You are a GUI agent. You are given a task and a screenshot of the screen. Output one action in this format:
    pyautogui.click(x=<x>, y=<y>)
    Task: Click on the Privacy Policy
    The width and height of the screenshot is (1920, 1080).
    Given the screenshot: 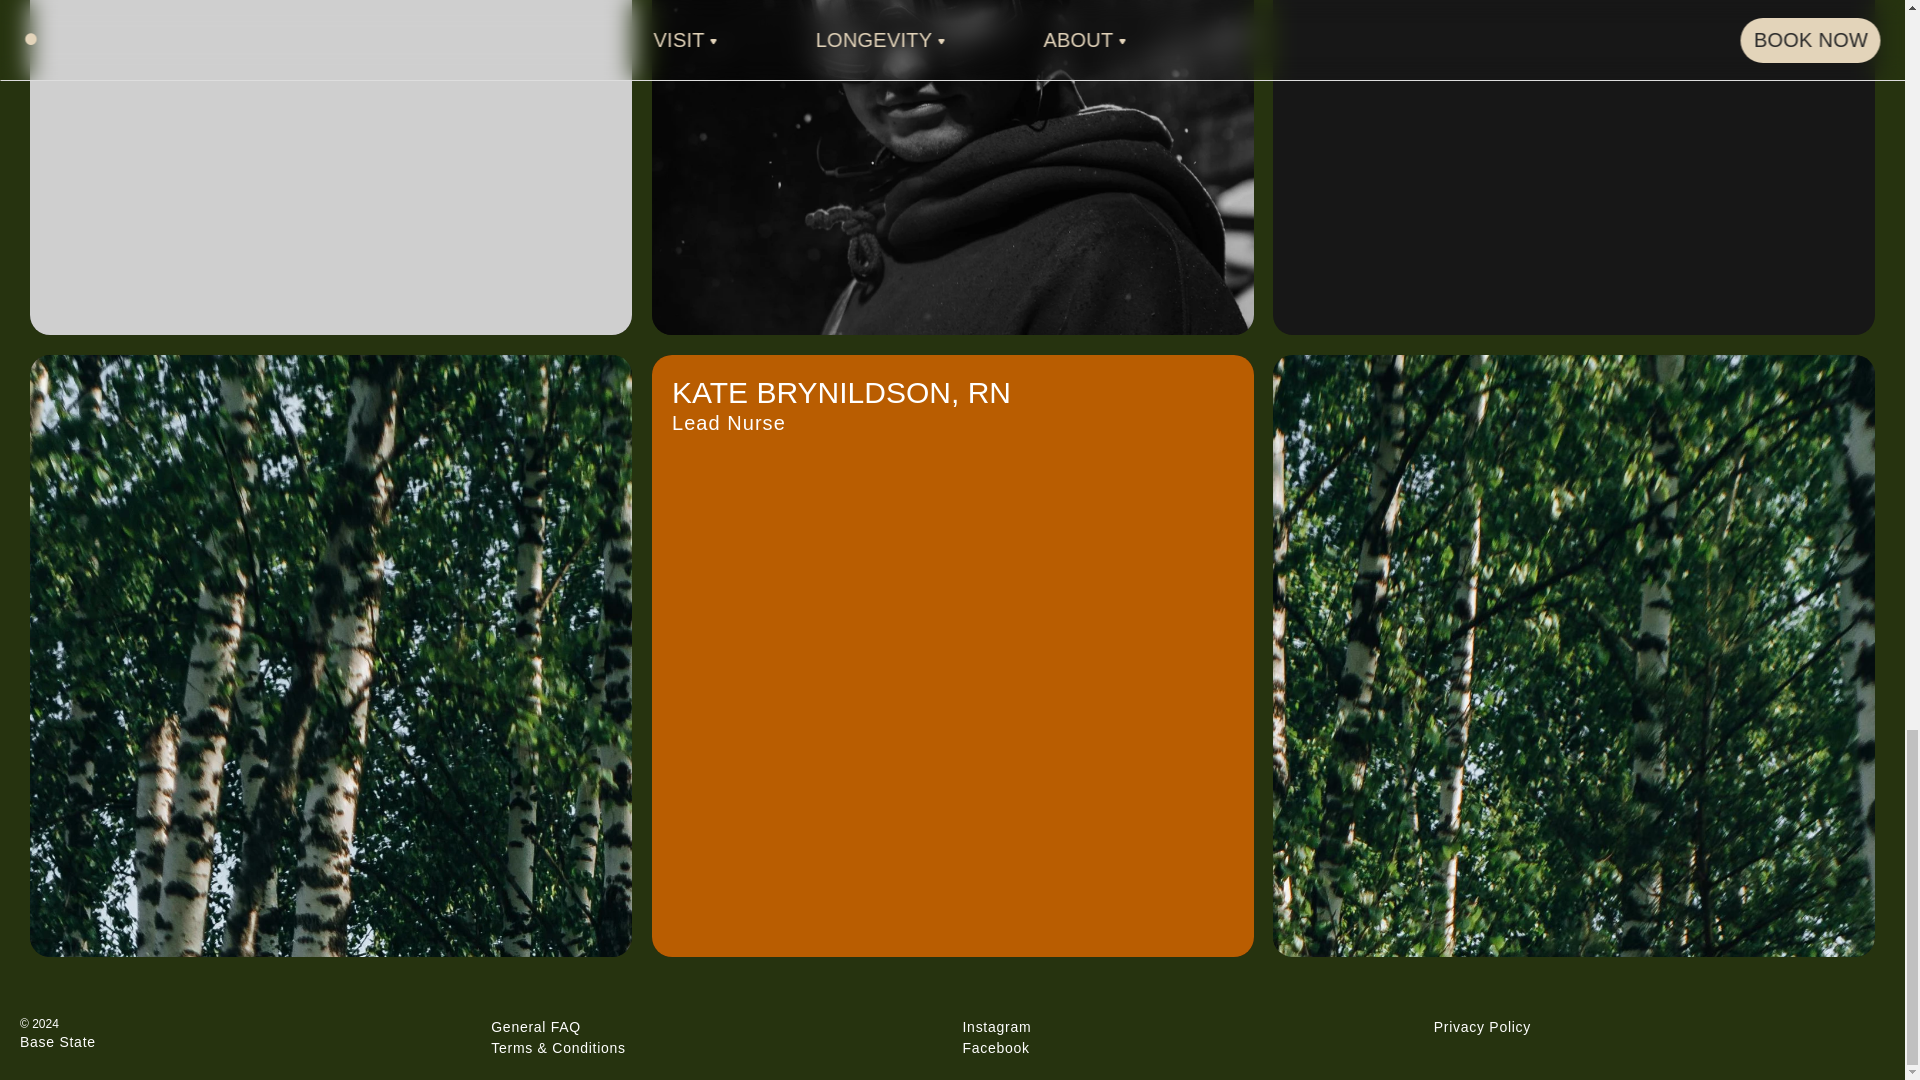 What is the action you would take?
    pyautogui.click(x=995, y=1048)
    